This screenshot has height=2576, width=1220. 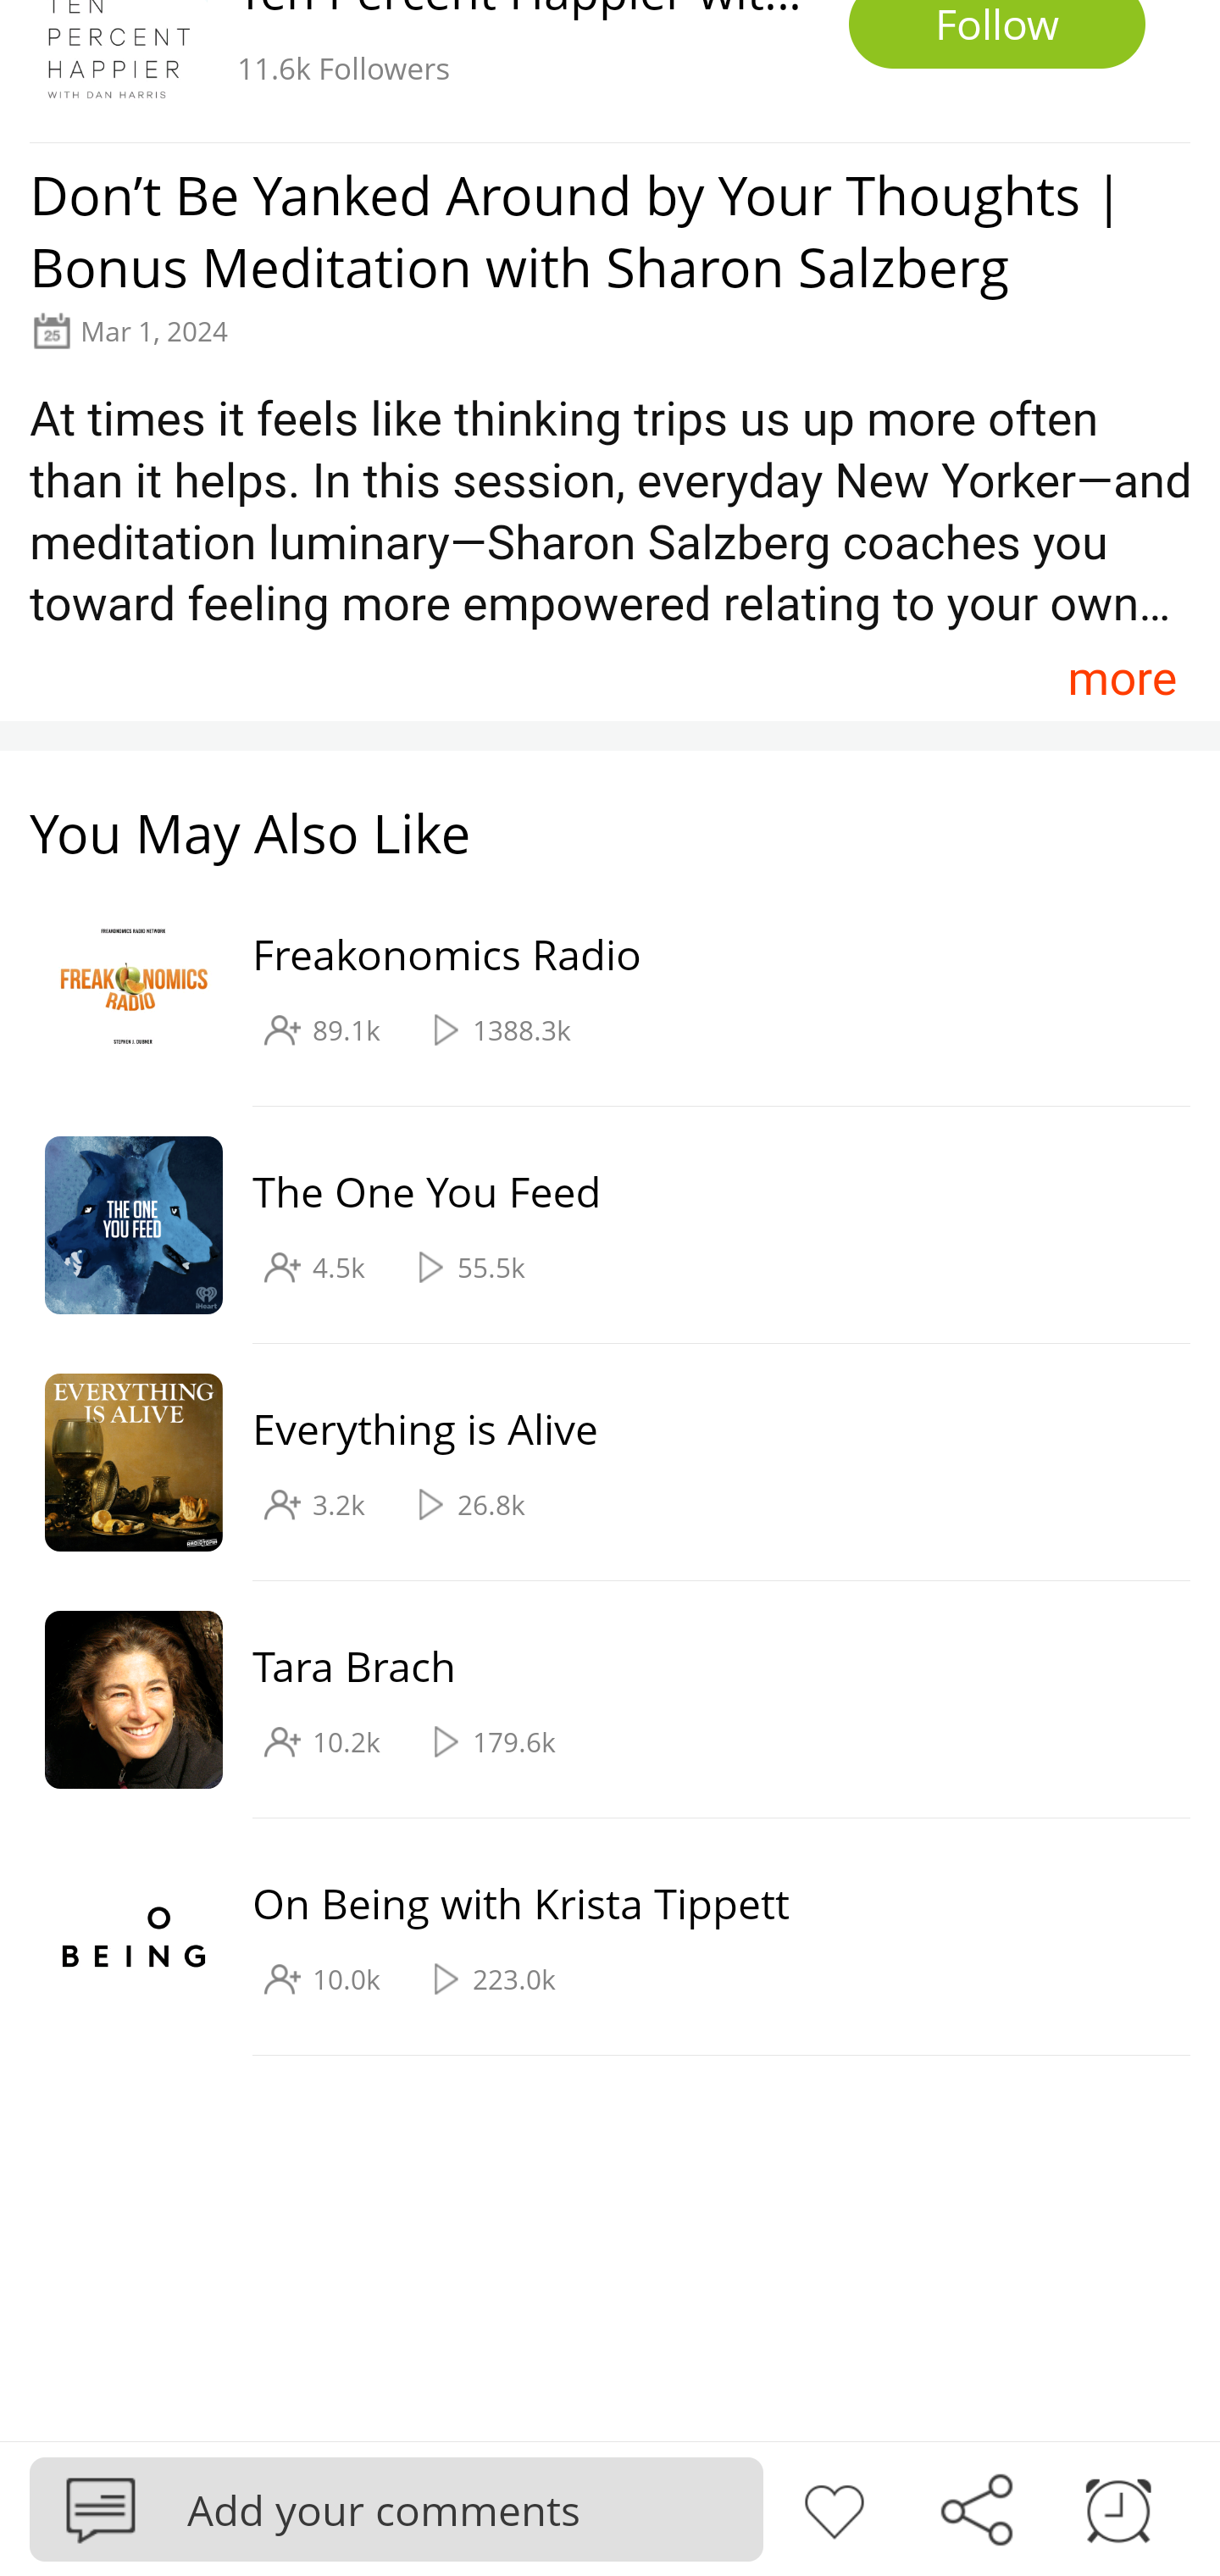 What do you see at coordinates (595, 1463) in the screenshot?
I see `Everything is Alive 3.2k 26.8k` at bounding box center [595, 1463].